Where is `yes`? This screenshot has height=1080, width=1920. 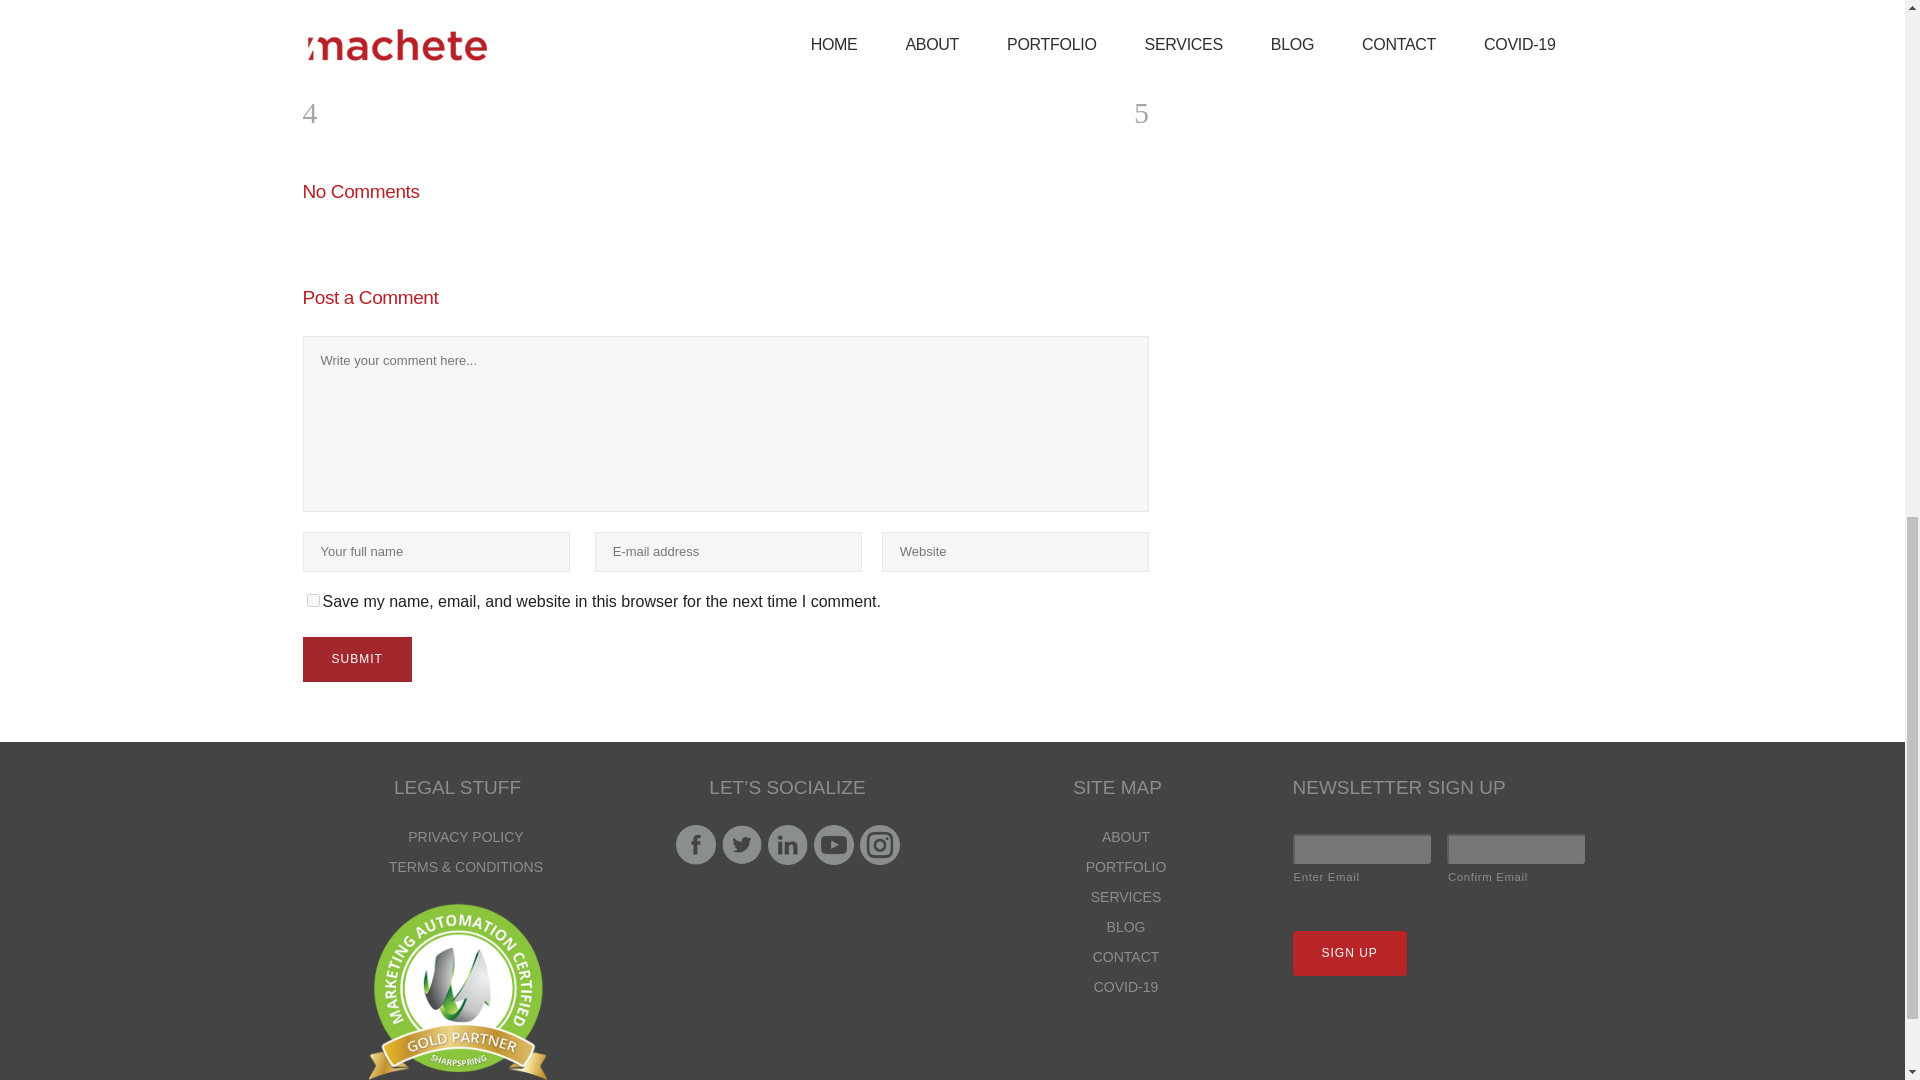 yes is located at coordinates (312, 600).